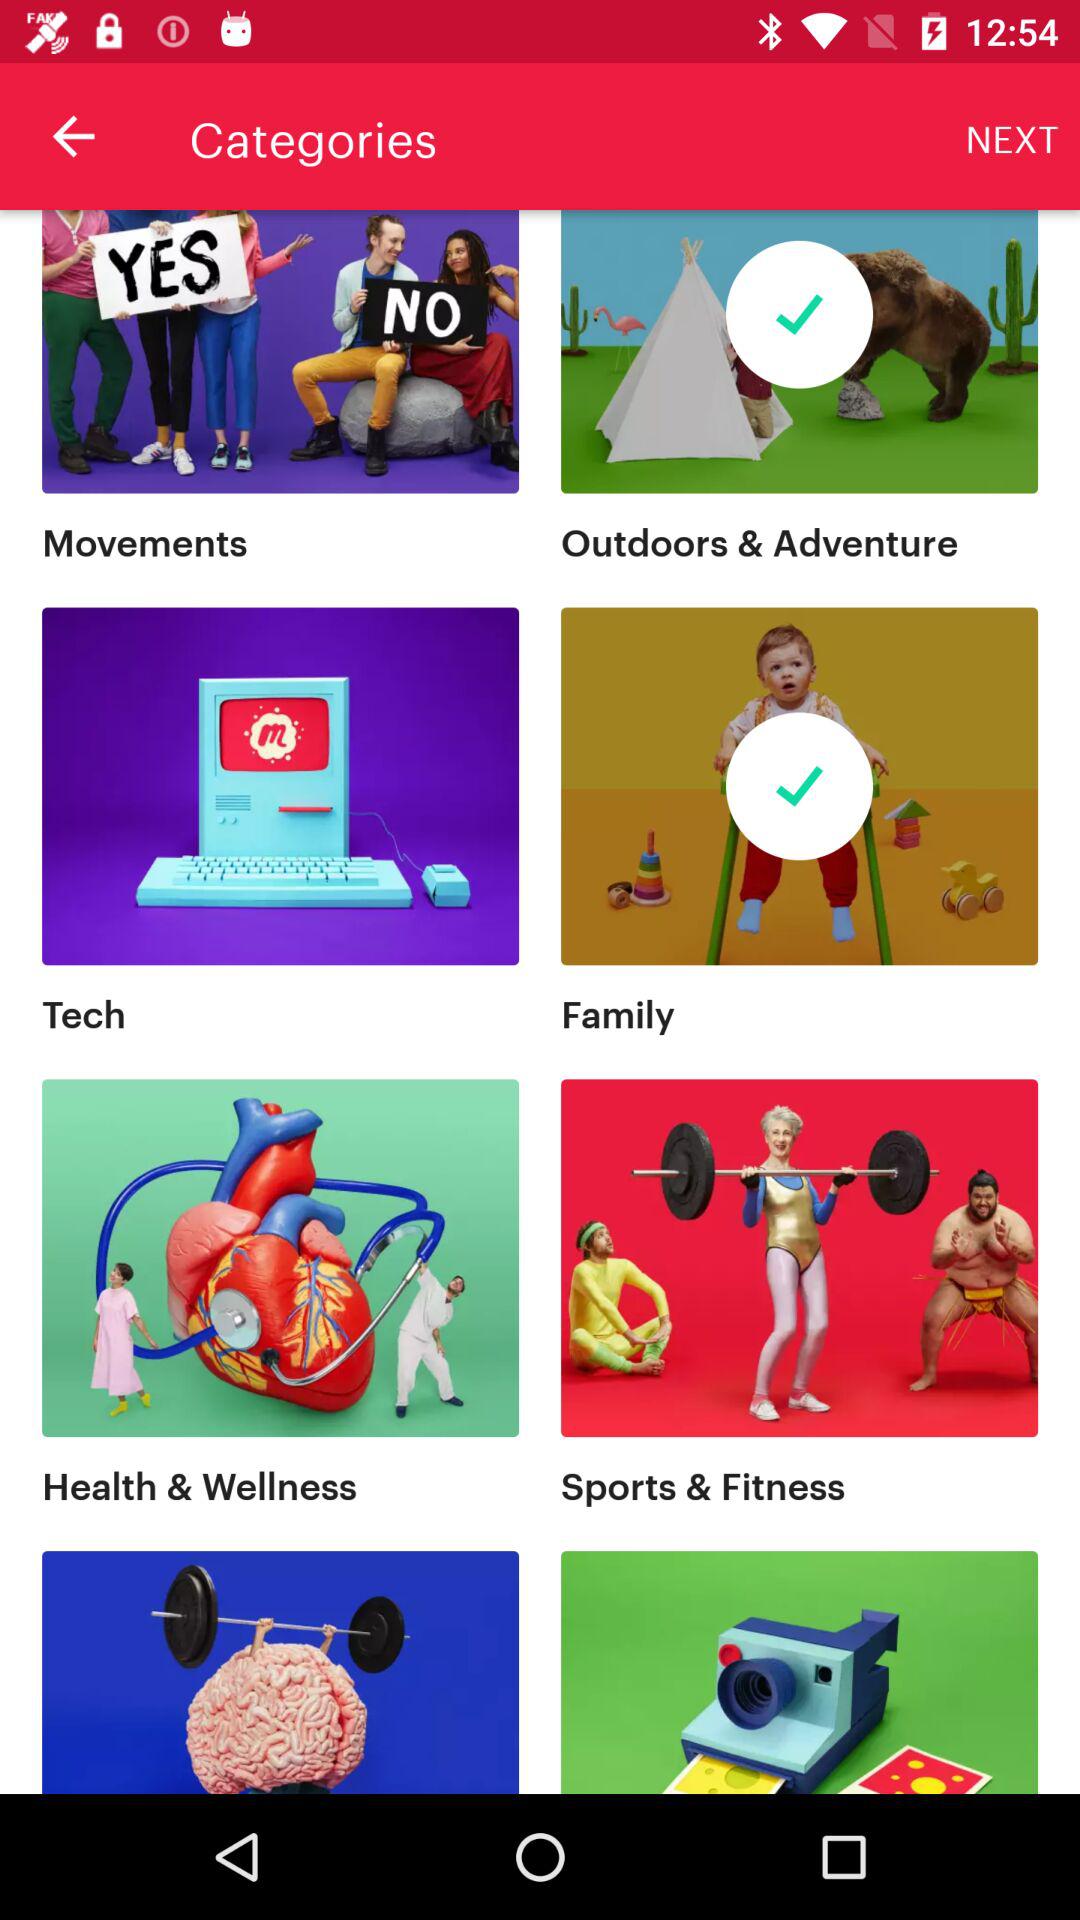  I want to click on jump to next, so click(1012, 136).